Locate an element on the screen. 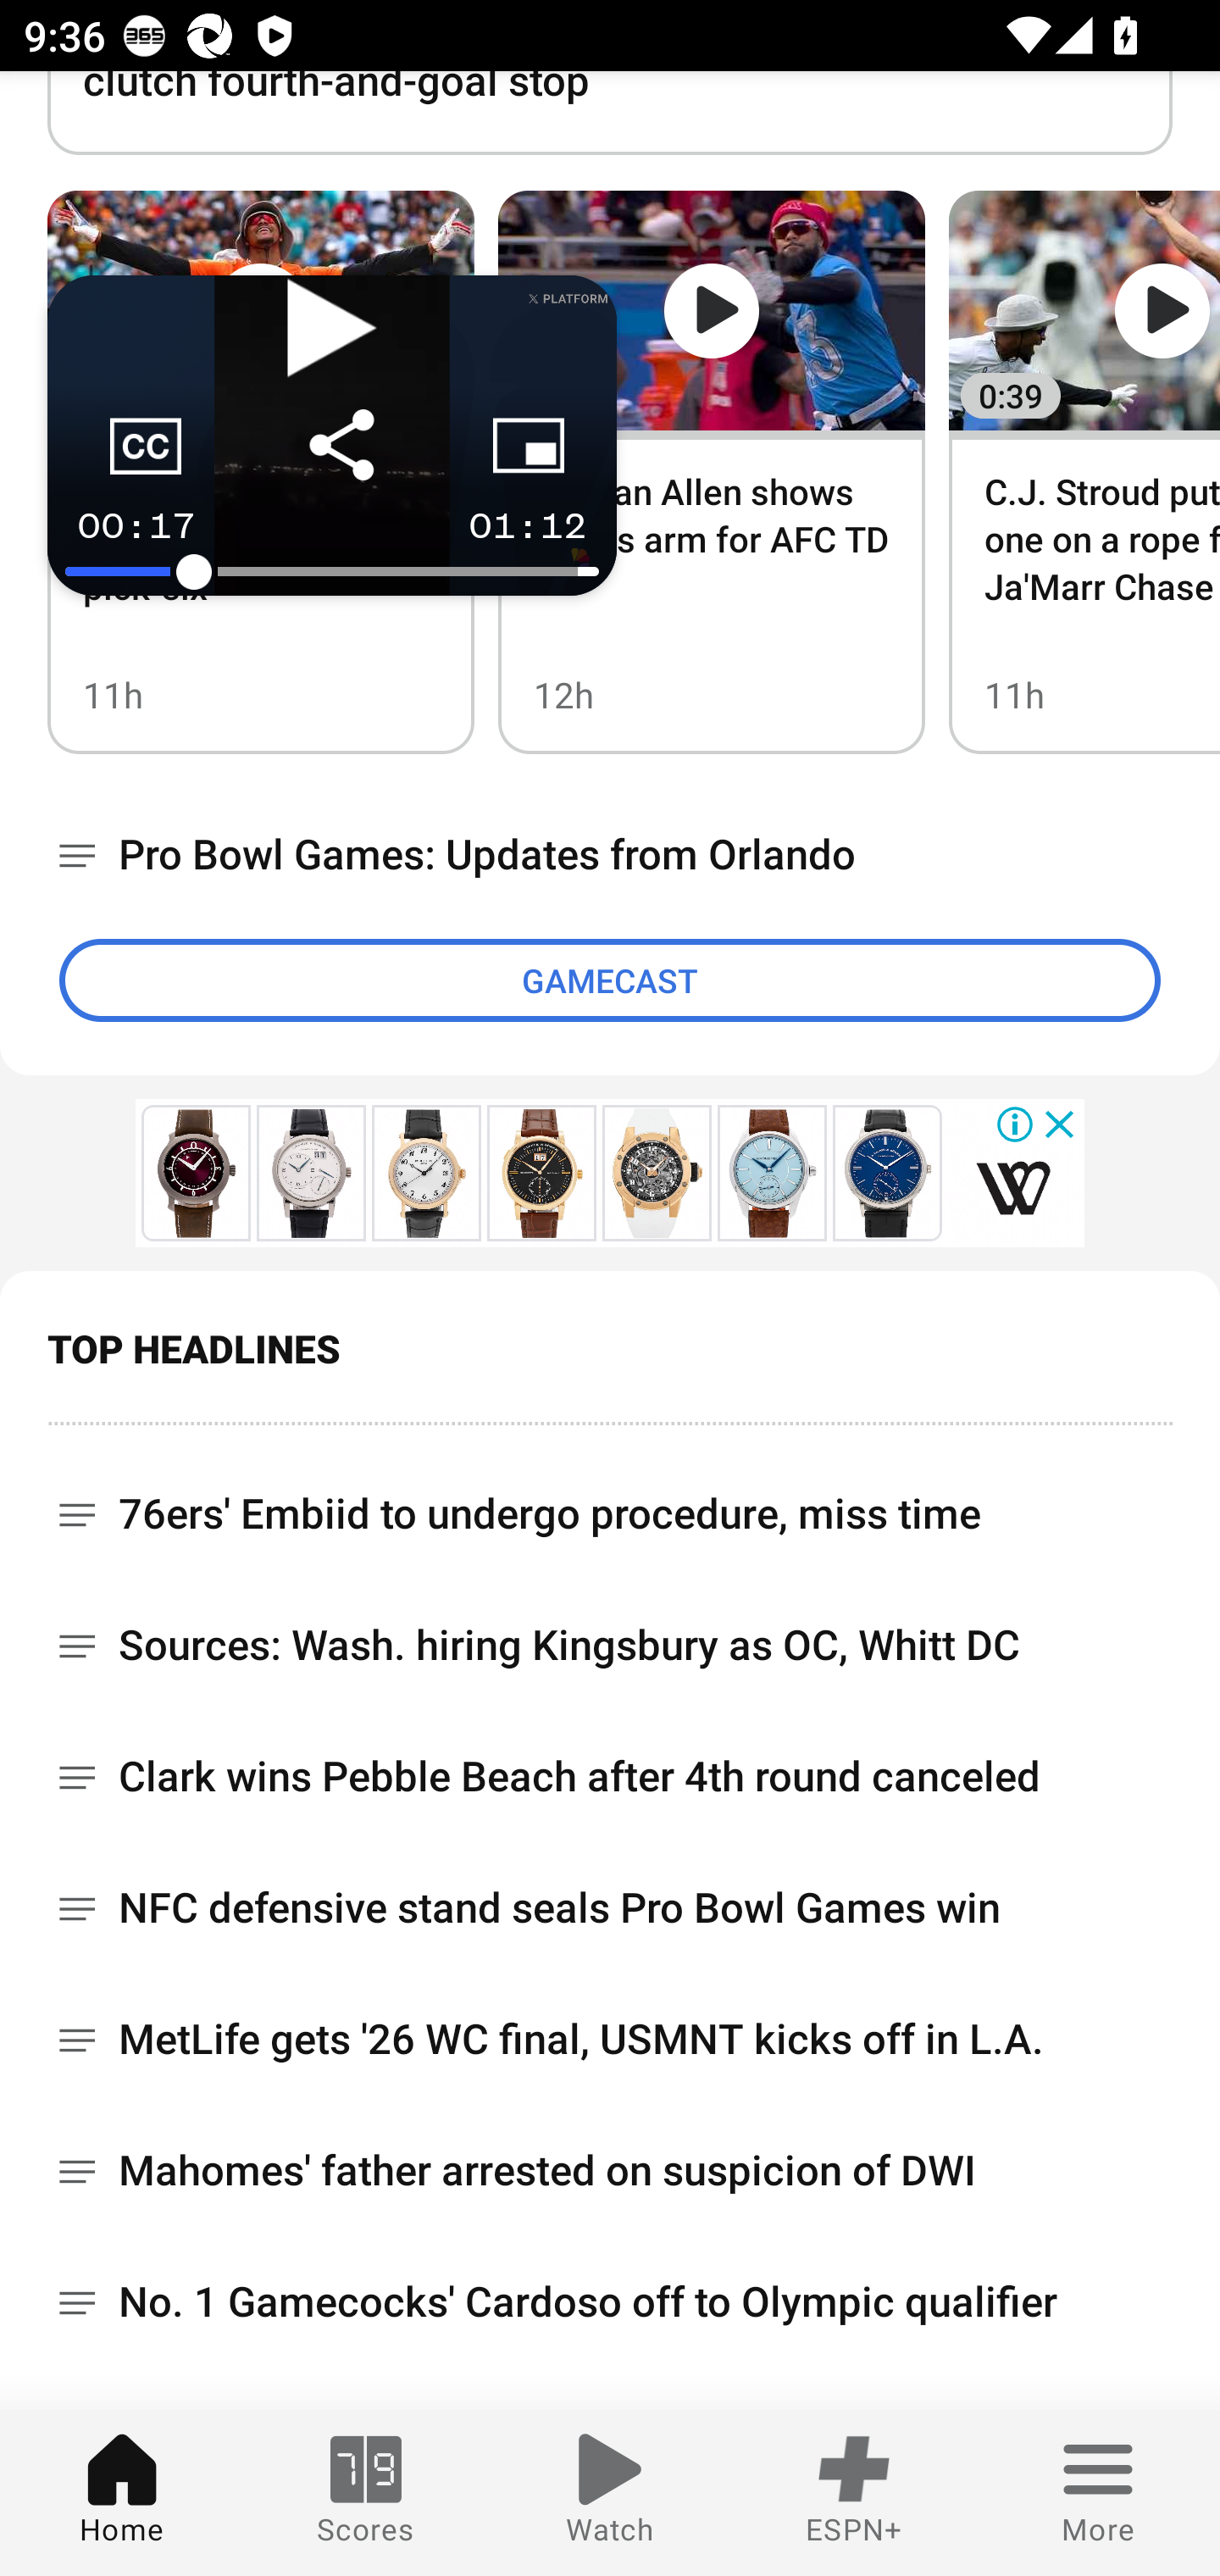 The image size is (1220, 2576). 4933172 is located at coordinates (310, 1173).